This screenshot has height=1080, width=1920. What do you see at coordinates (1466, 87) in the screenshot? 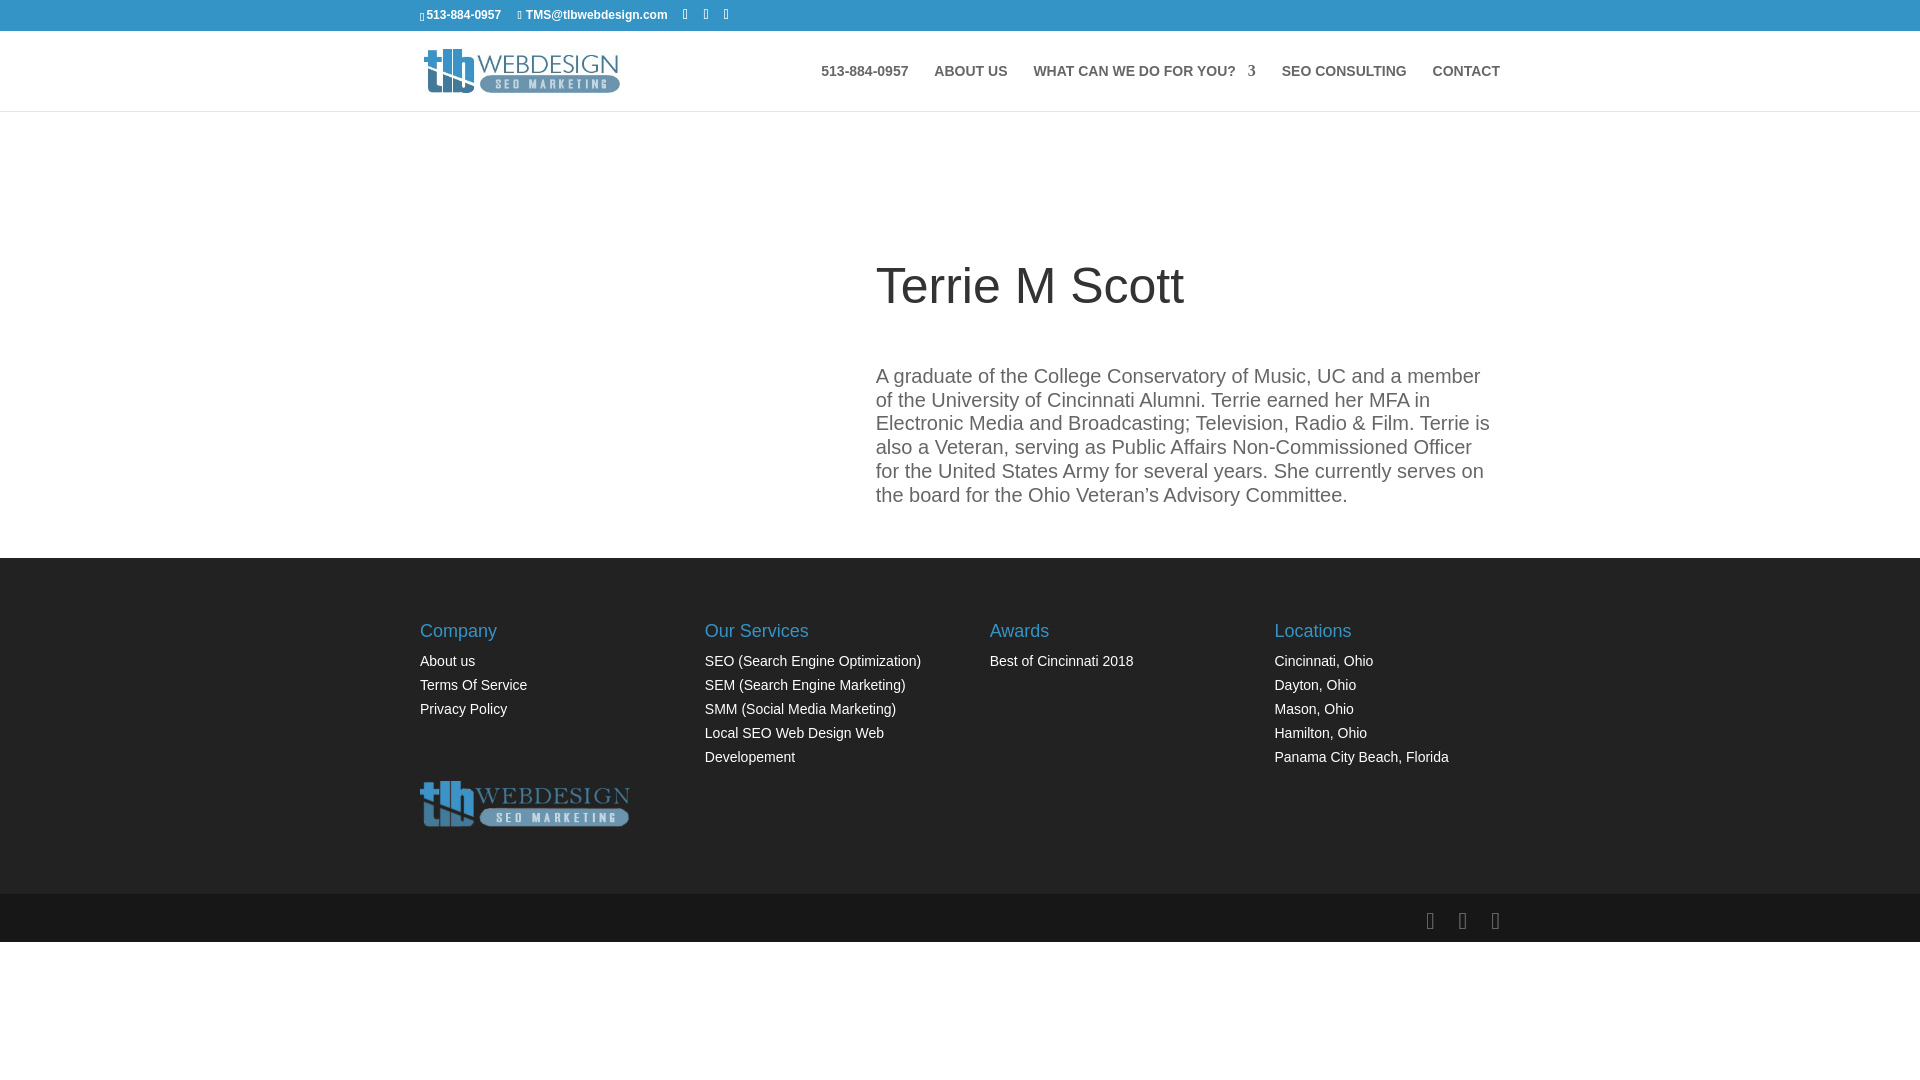
I see `CONTACT` at bounding box center [1466, 87].